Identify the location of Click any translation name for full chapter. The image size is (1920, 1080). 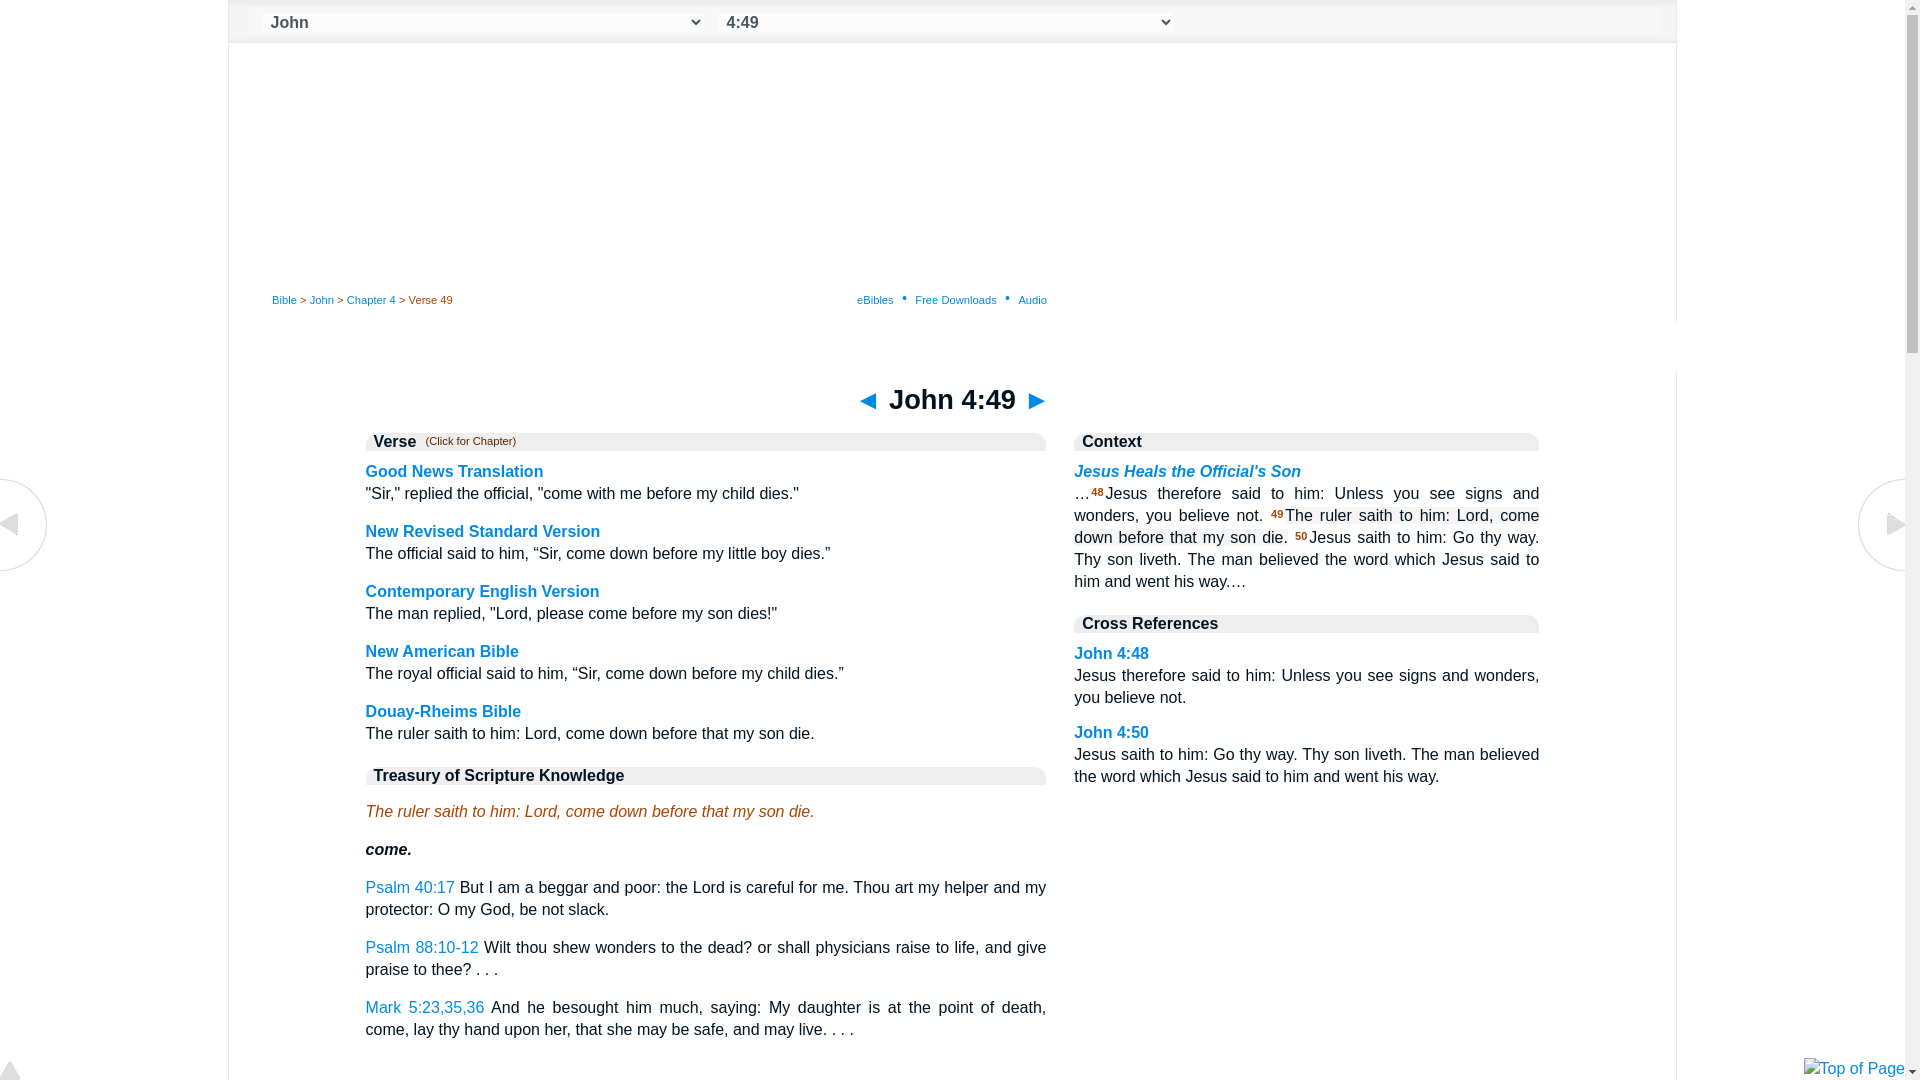
(466, 442).